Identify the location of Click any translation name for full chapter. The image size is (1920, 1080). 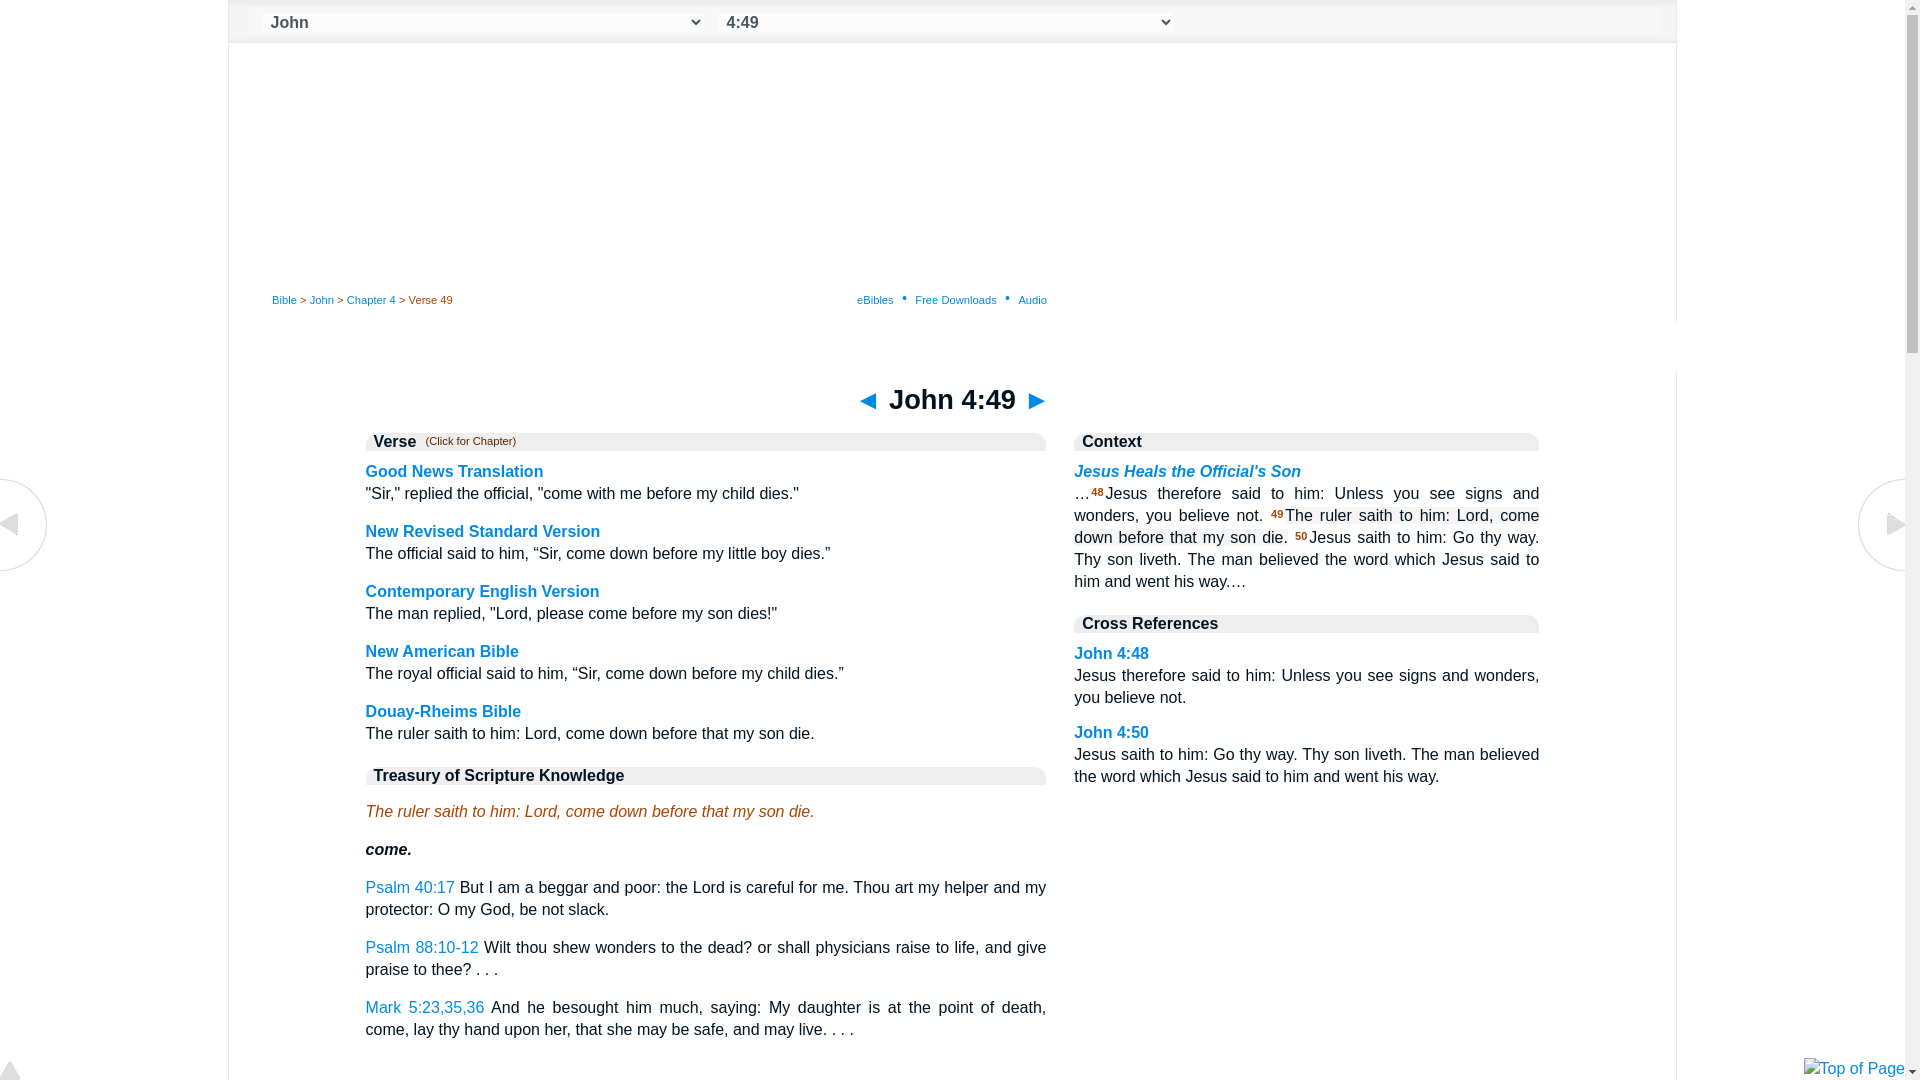
(466, 442).